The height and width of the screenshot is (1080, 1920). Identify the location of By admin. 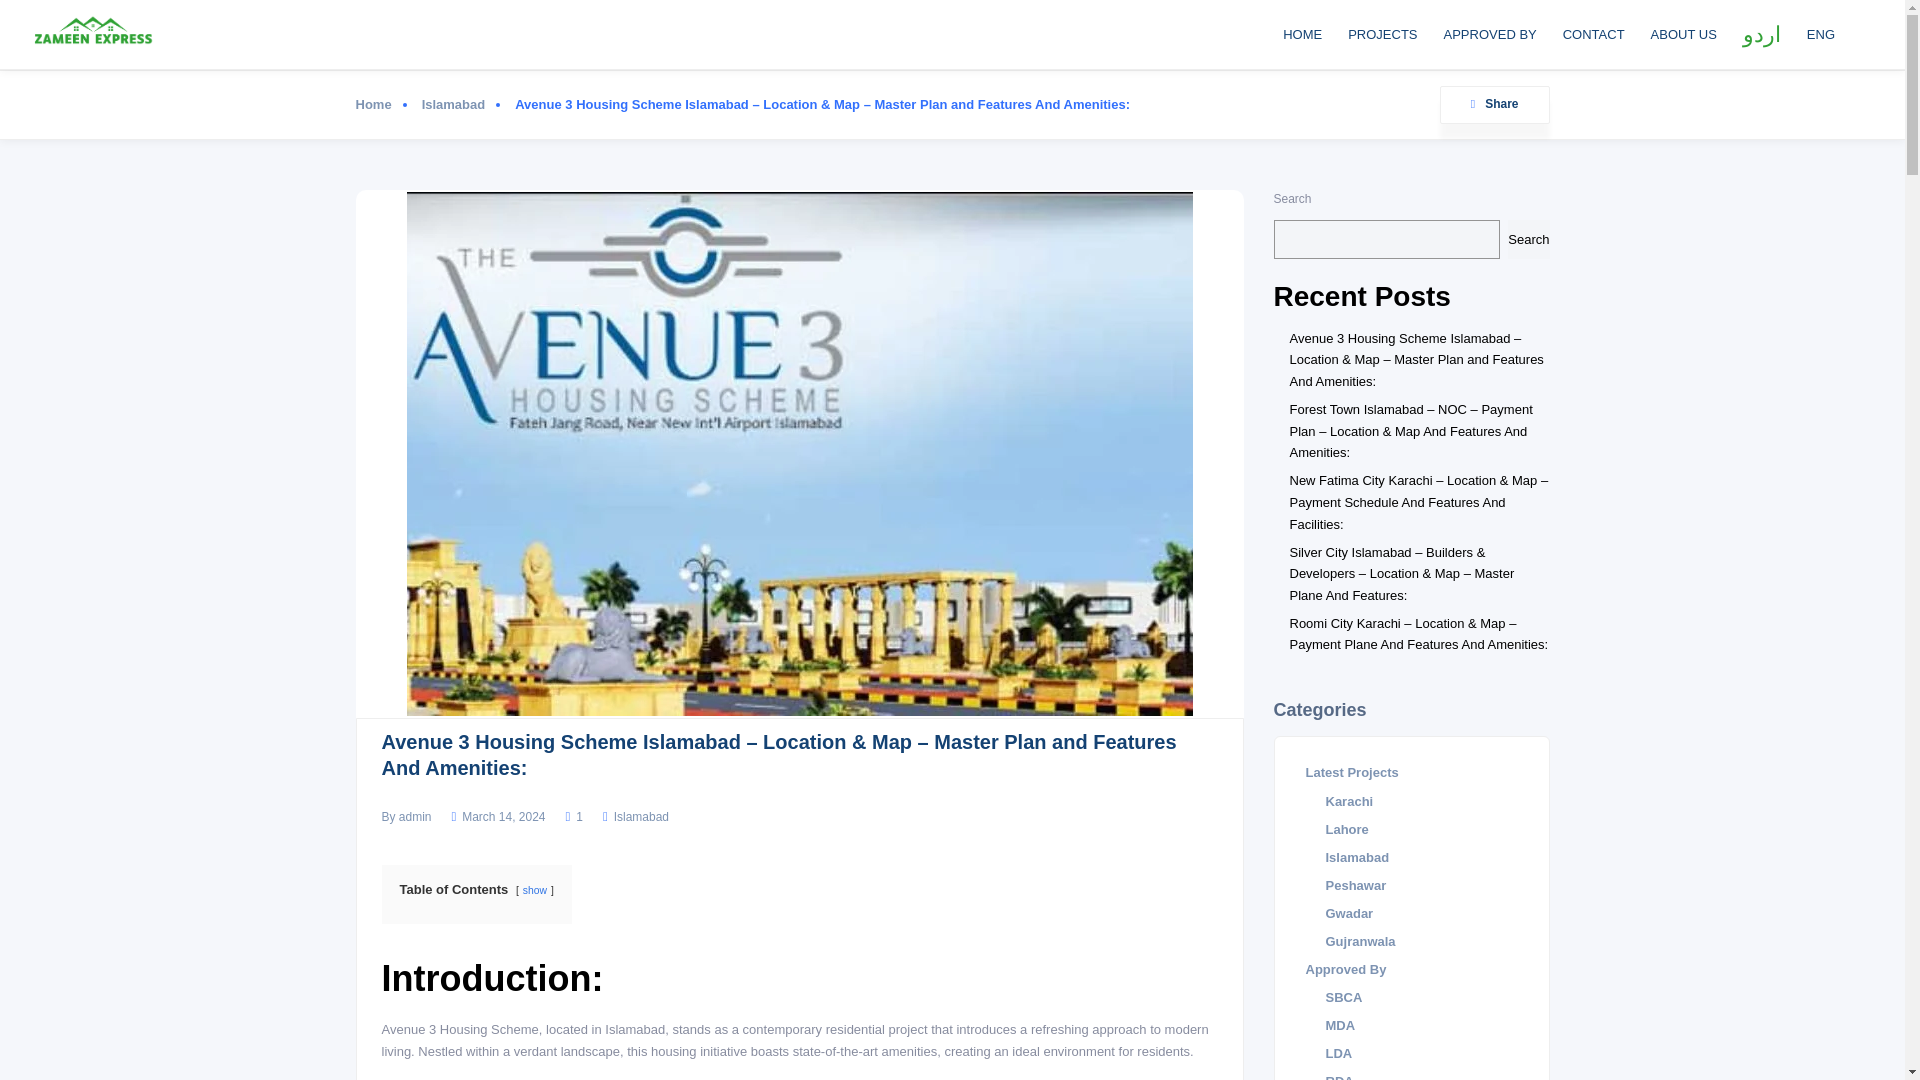
(407, 816).